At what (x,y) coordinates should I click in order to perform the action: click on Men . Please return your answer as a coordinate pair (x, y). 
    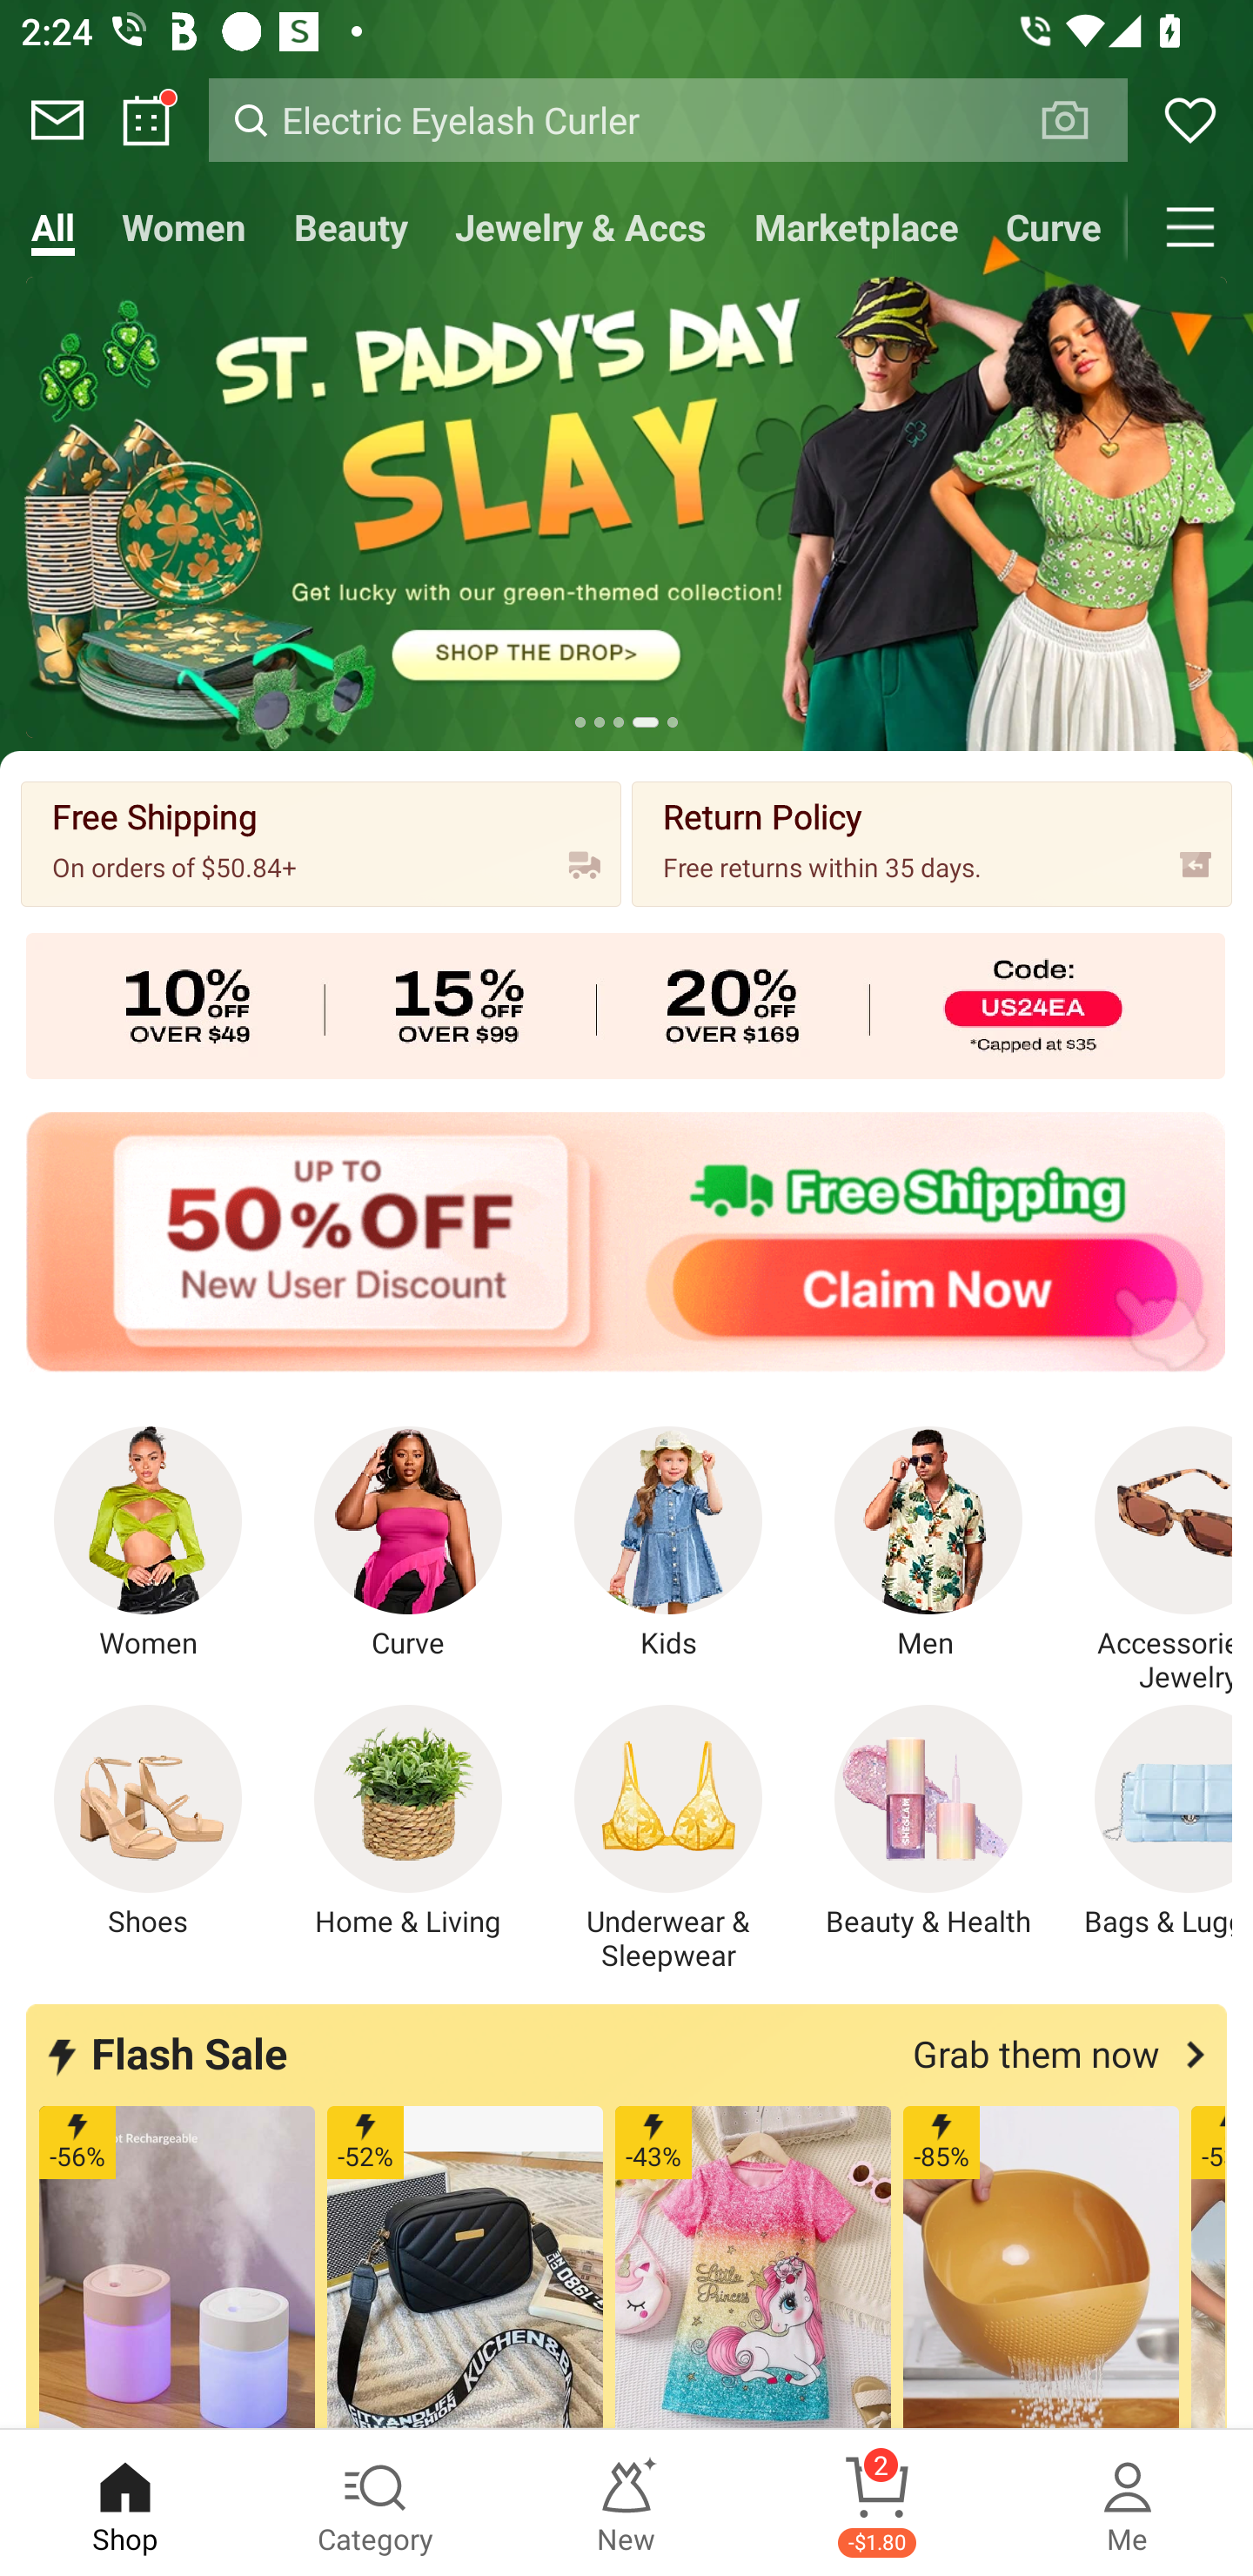
    Looking at the image, I should click on (928, 1544).